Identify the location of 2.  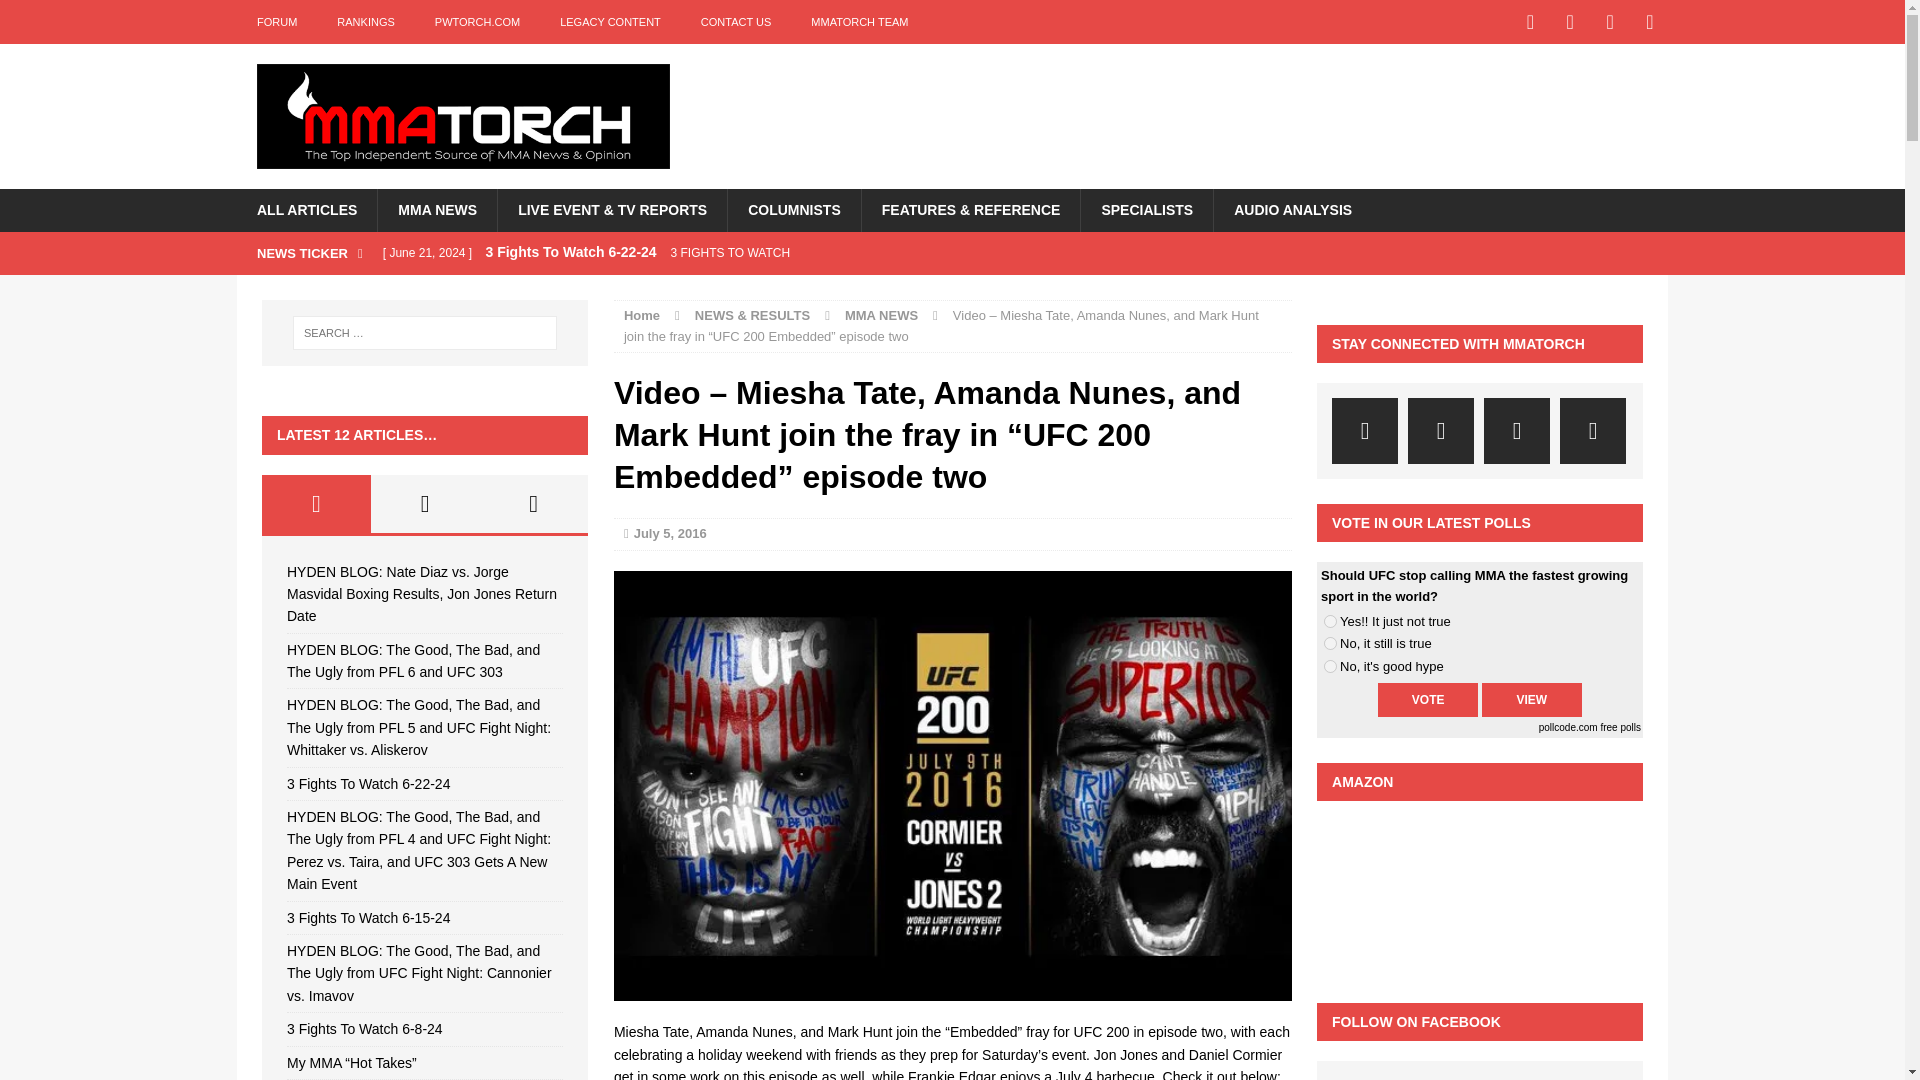
(1330, 644).